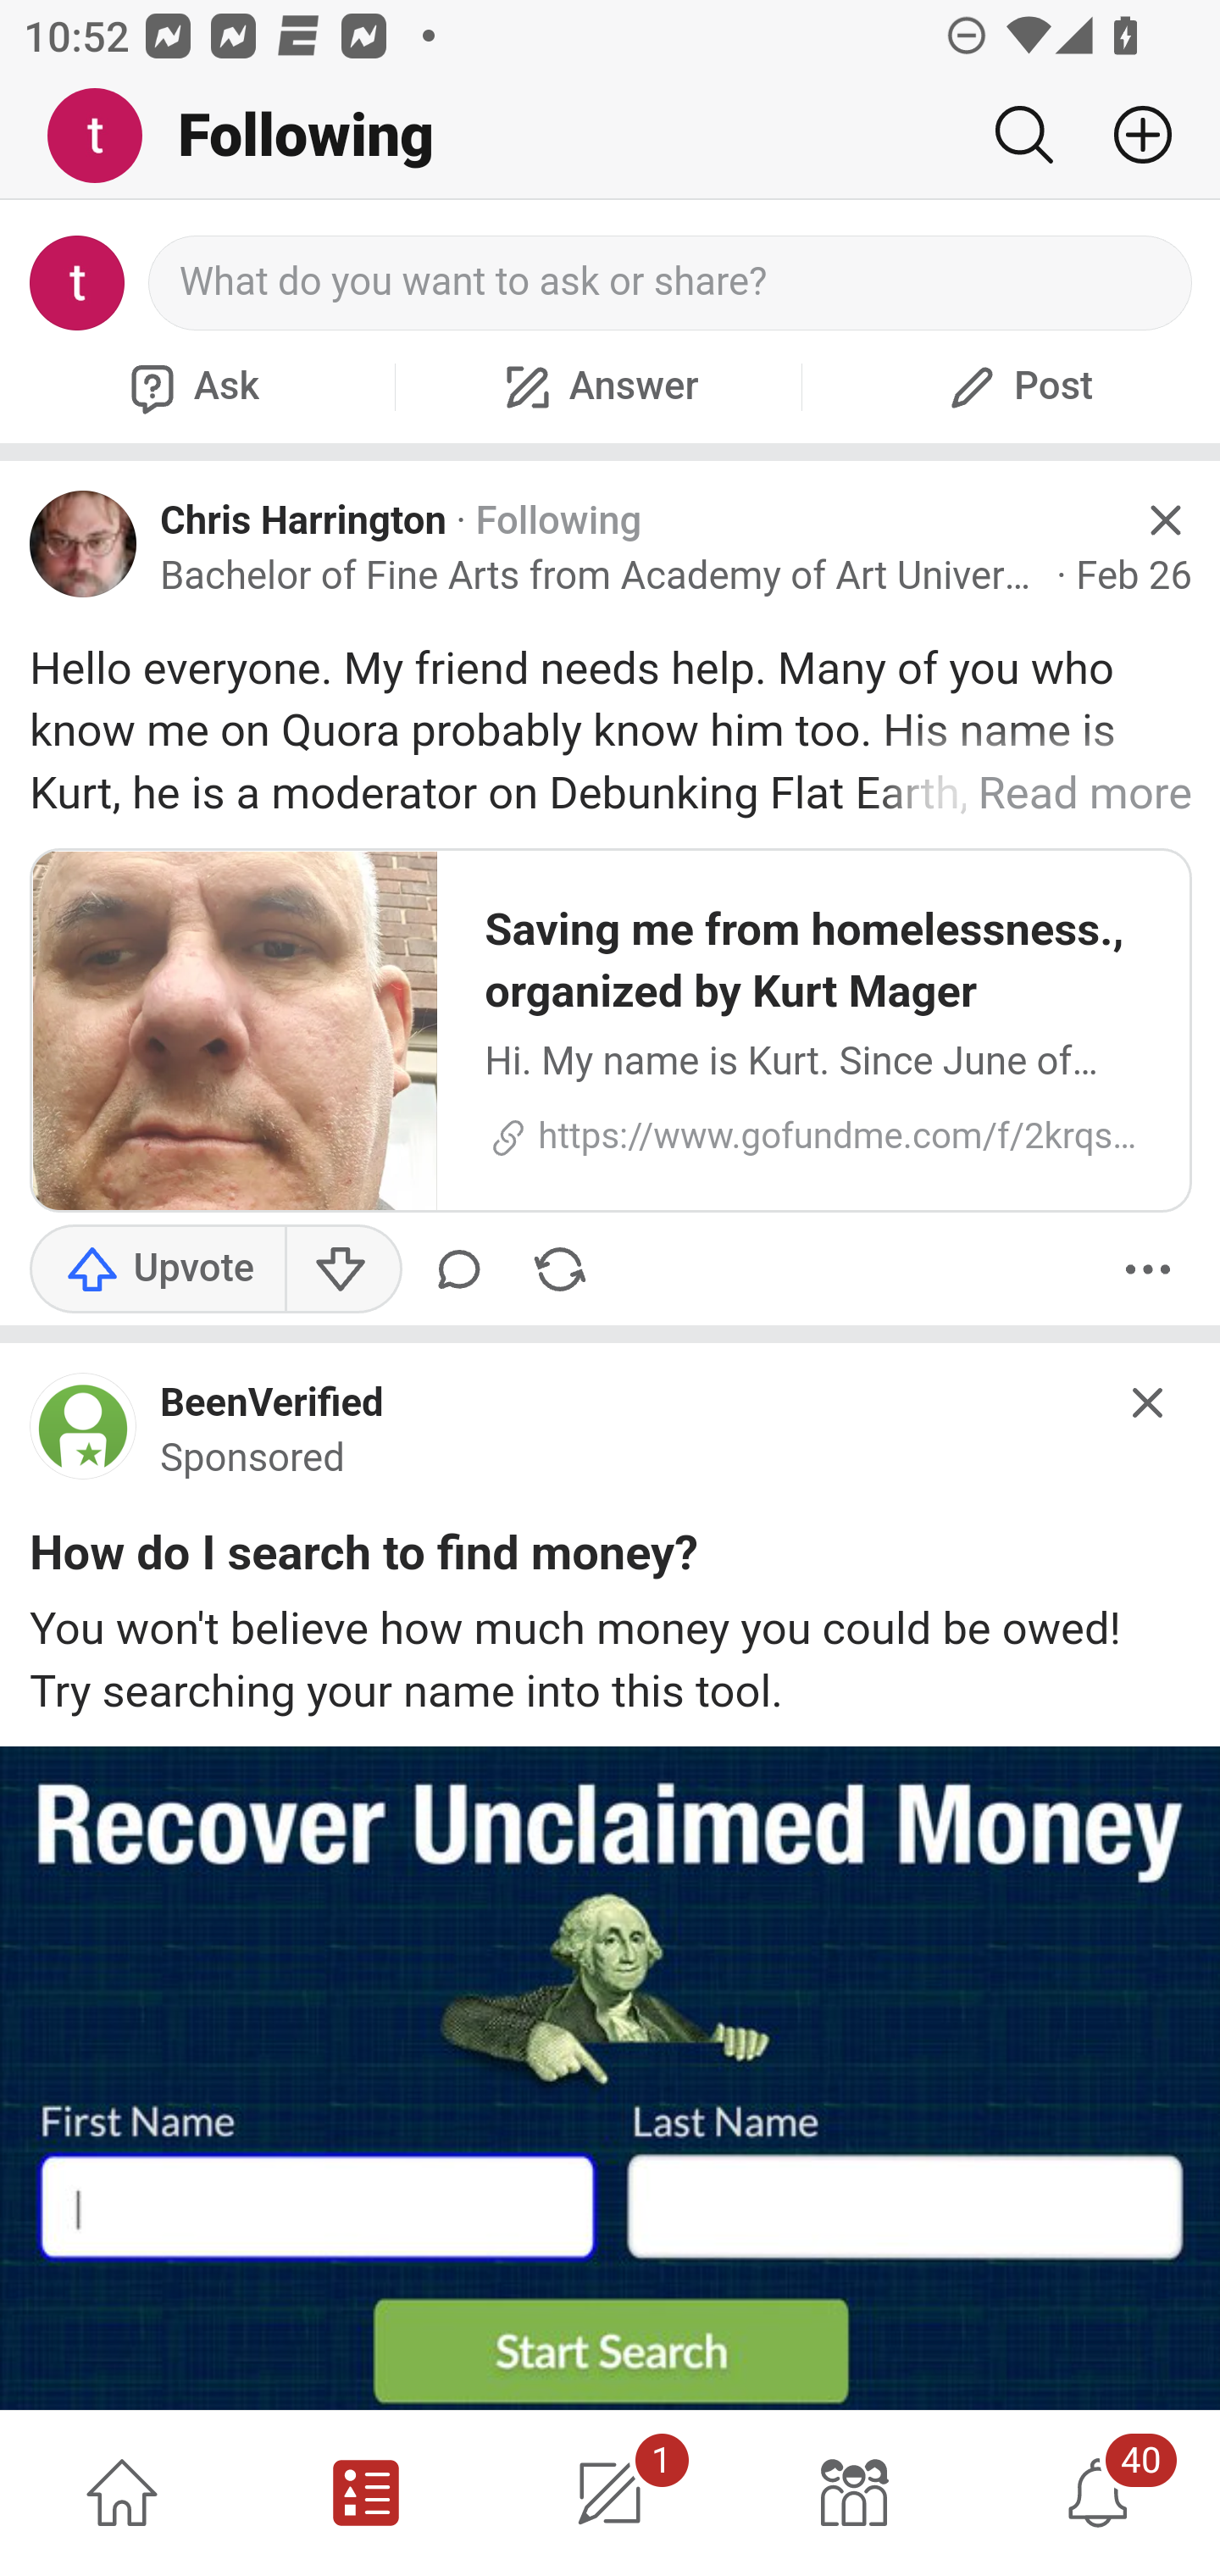 The height and width of the screenshot is (2576, 1220). I want to click on BeenVerified, so click(273, 1405).